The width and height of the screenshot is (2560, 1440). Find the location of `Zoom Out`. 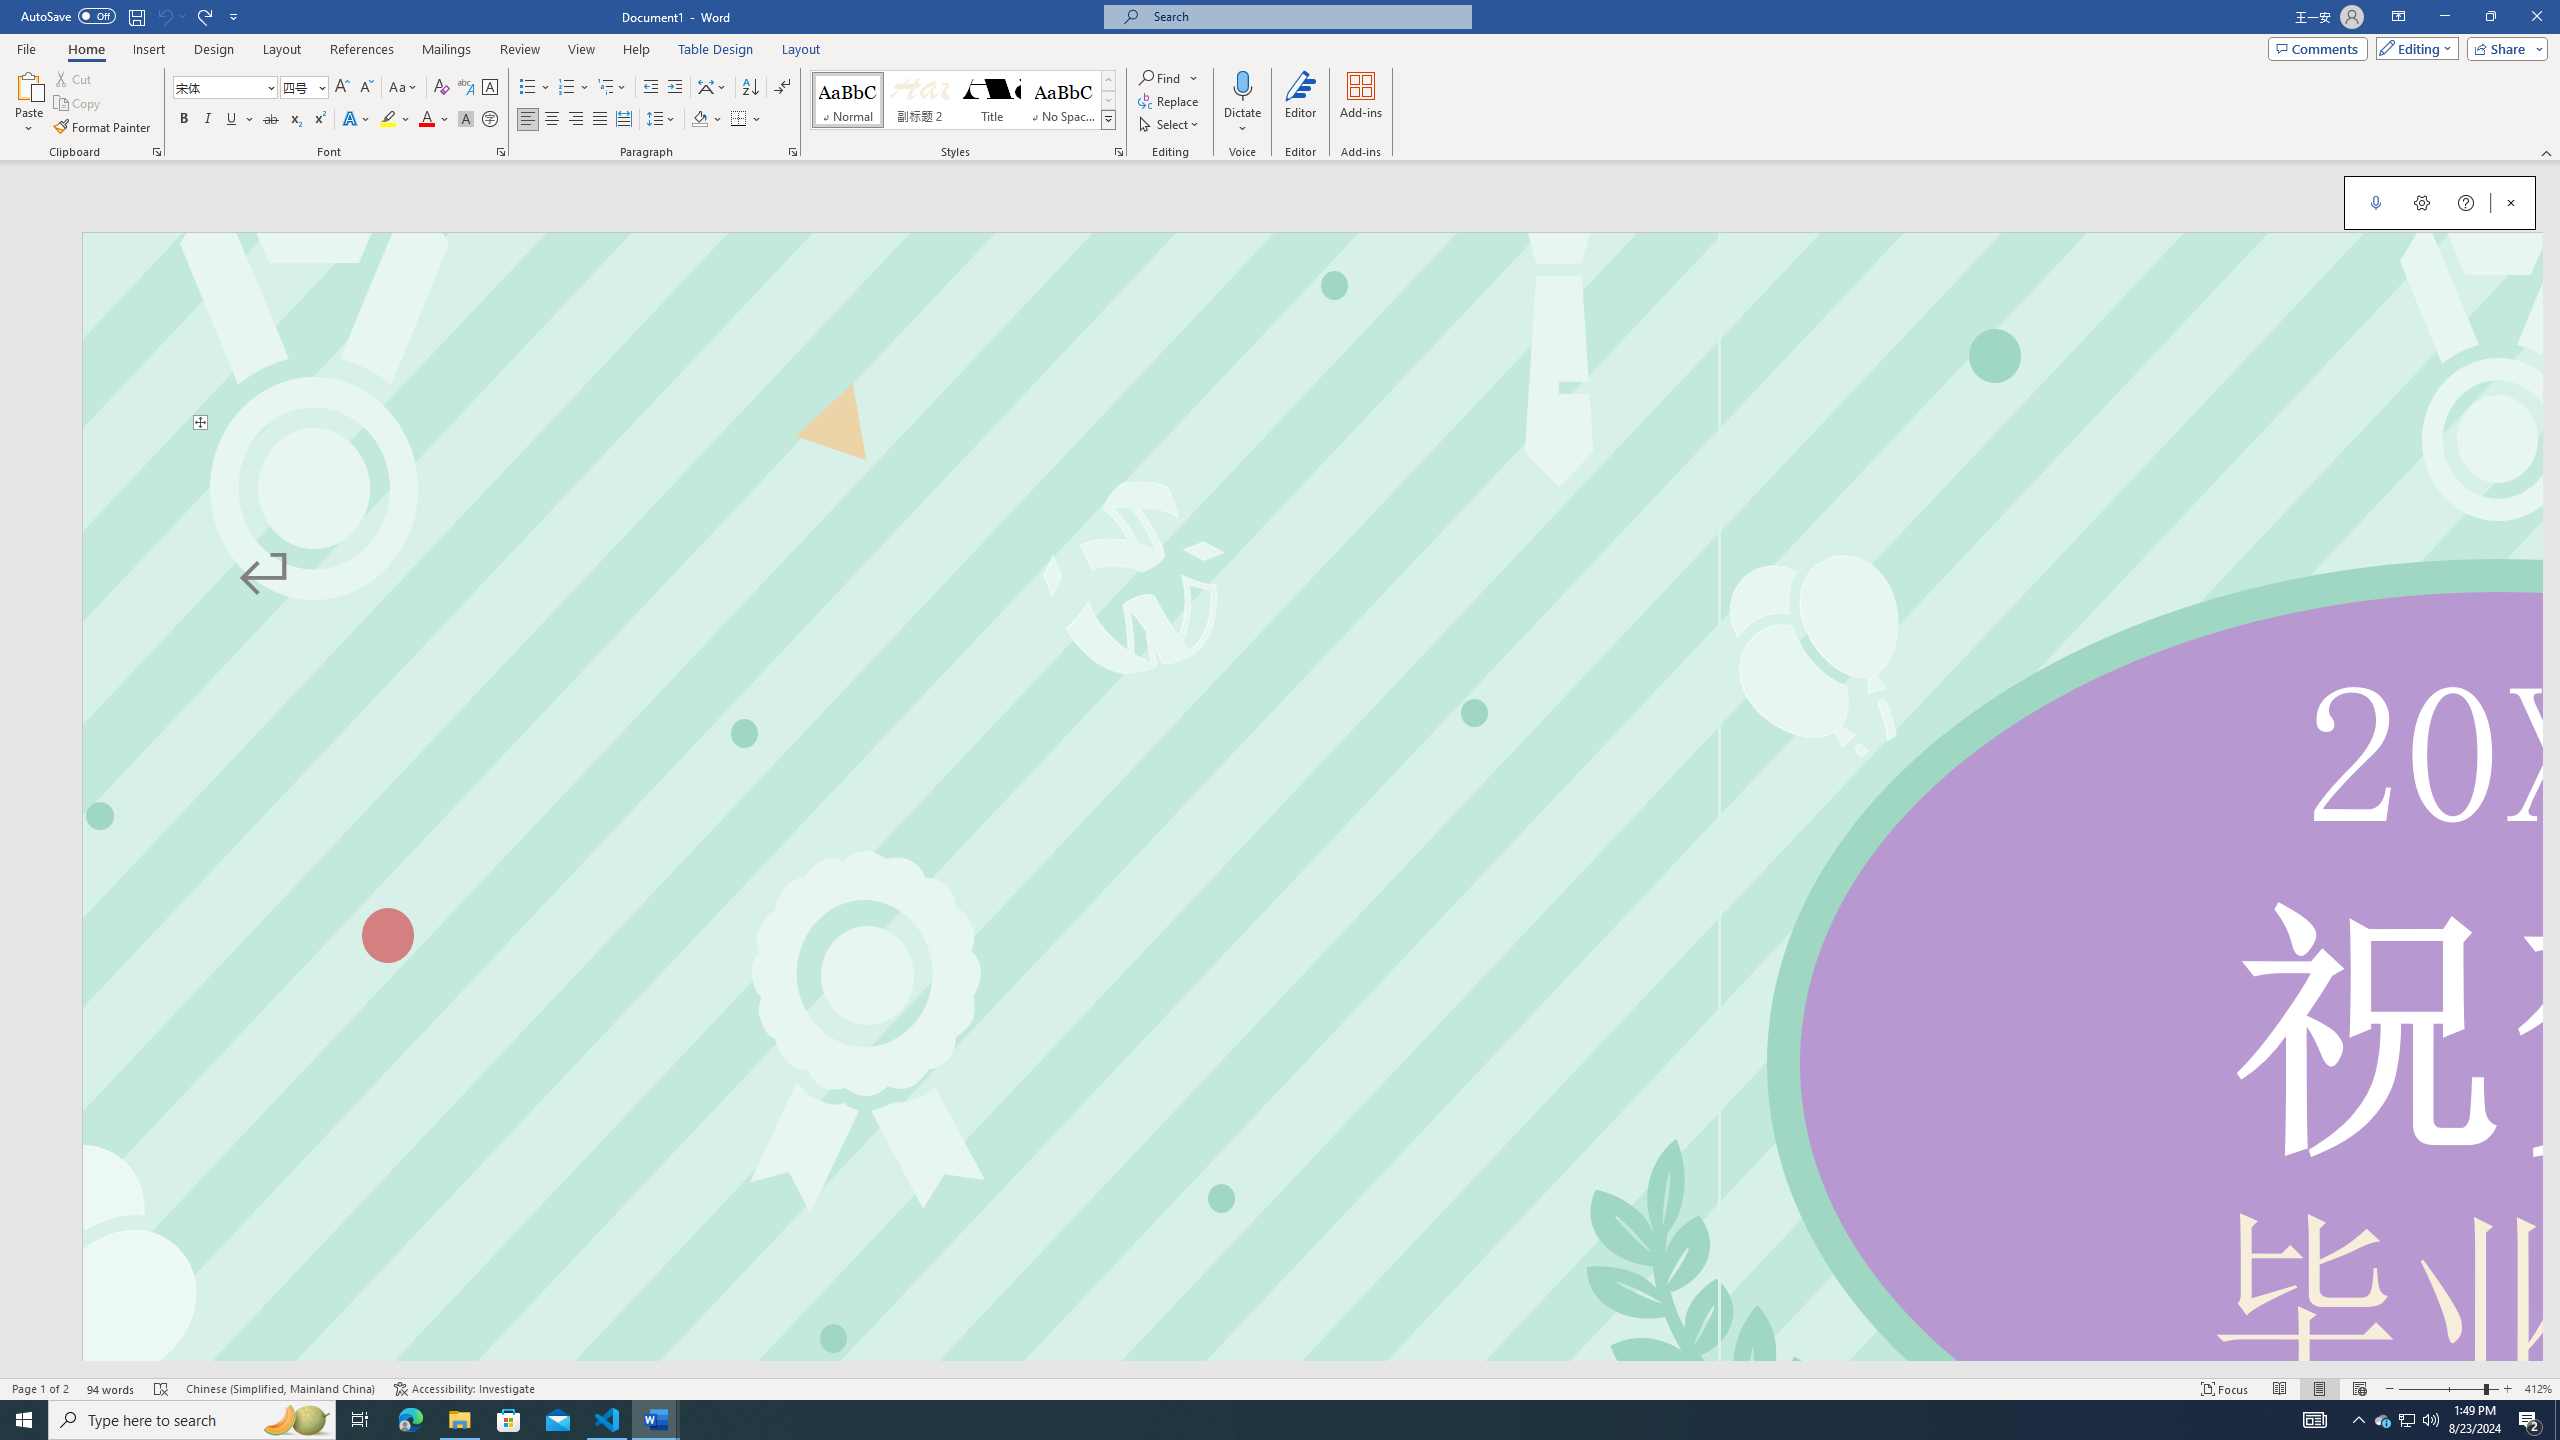

Zoom Out is located at coordinates (2440, 1389).